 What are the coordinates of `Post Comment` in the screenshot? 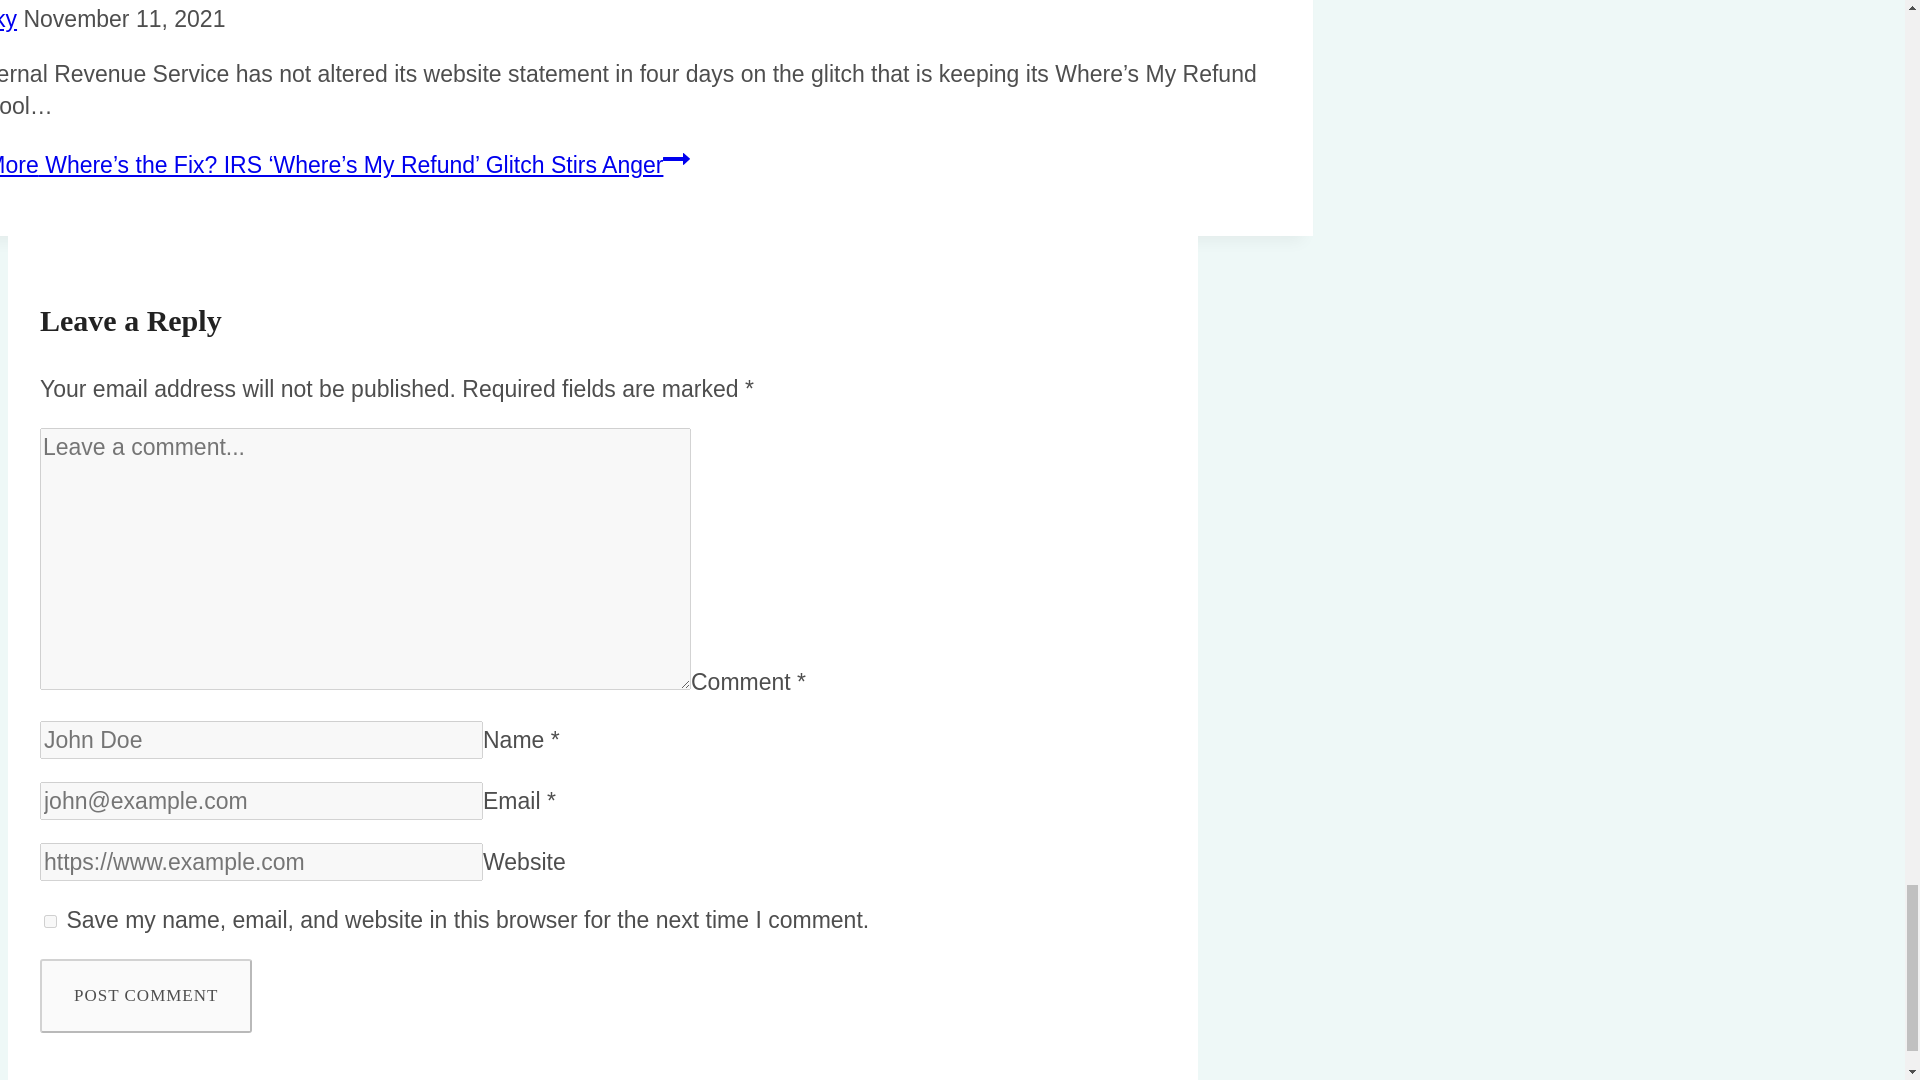 It's located at (146, 996).